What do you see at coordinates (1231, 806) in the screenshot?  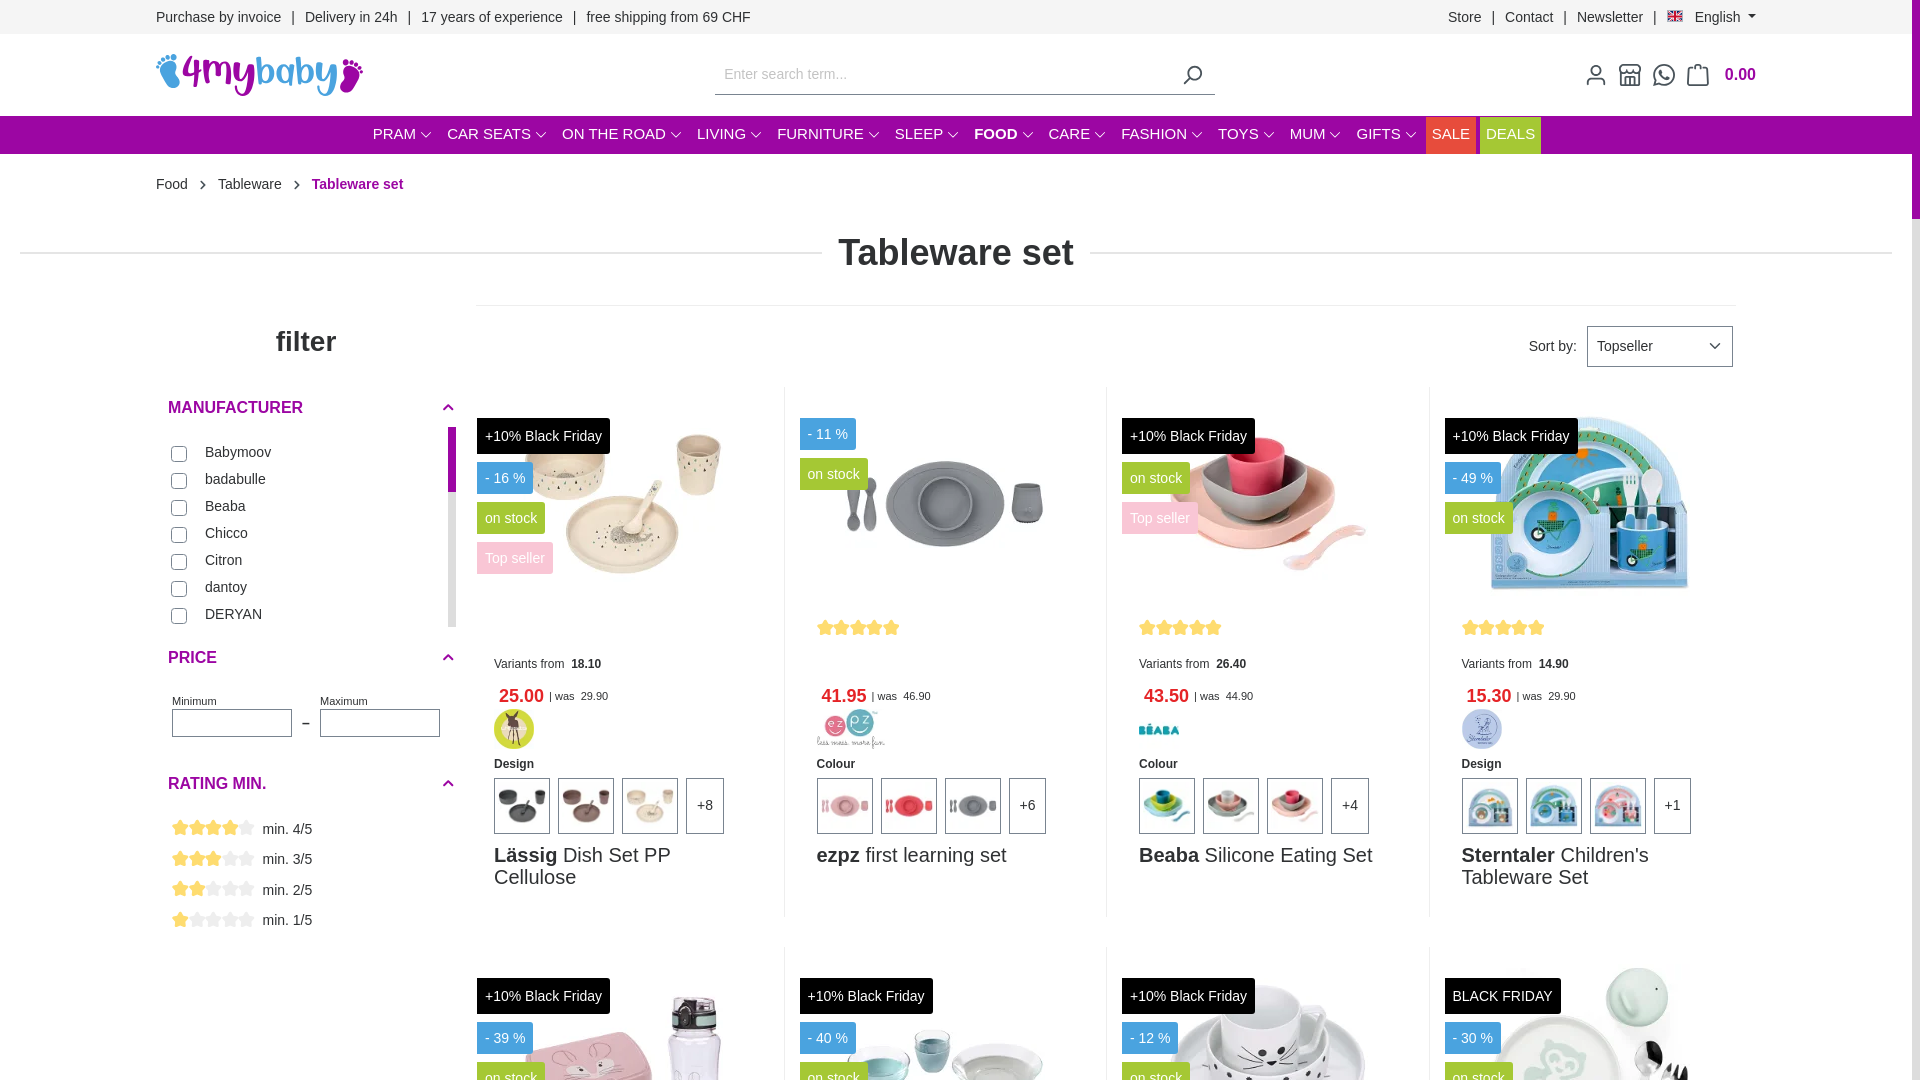 I see `eucalyptus` at bounding box center [1231, 806].